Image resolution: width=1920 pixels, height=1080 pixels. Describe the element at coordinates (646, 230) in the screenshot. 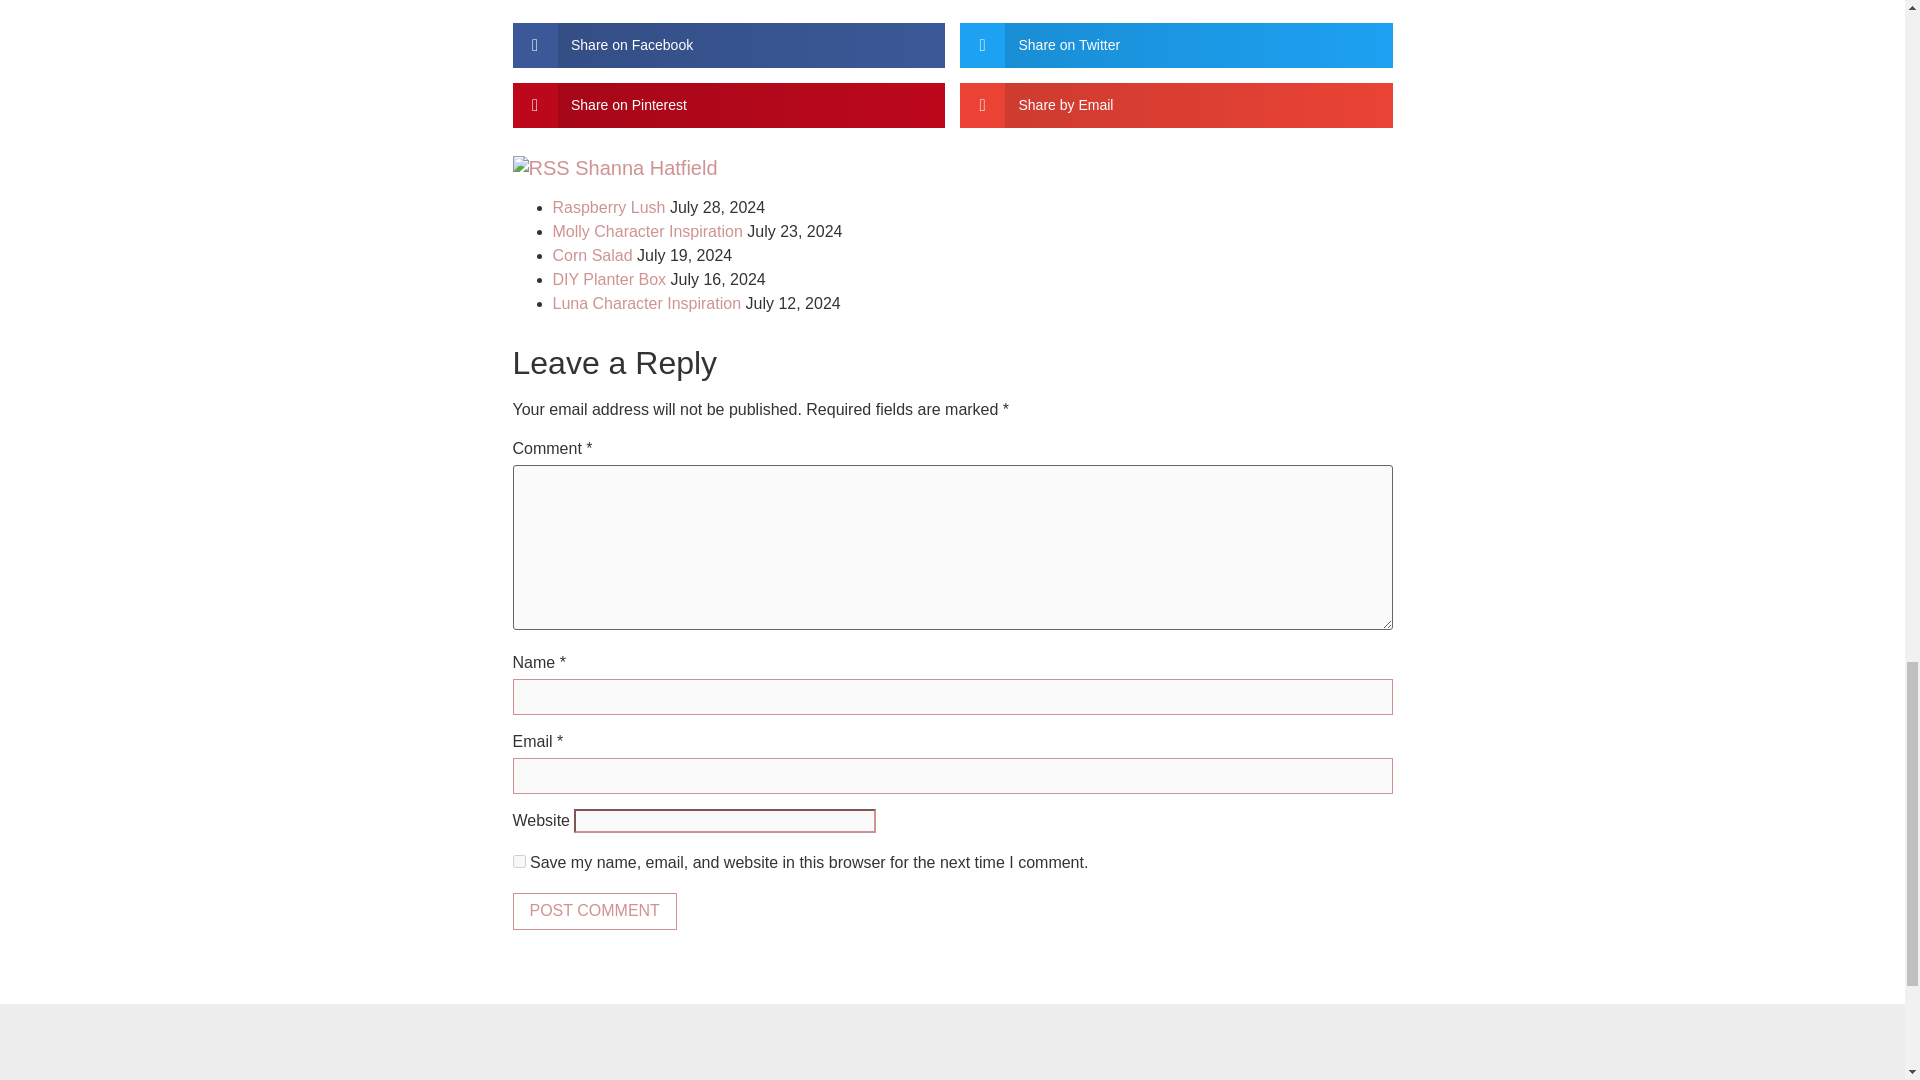

I see `Molly Character Inspiration` at that location.